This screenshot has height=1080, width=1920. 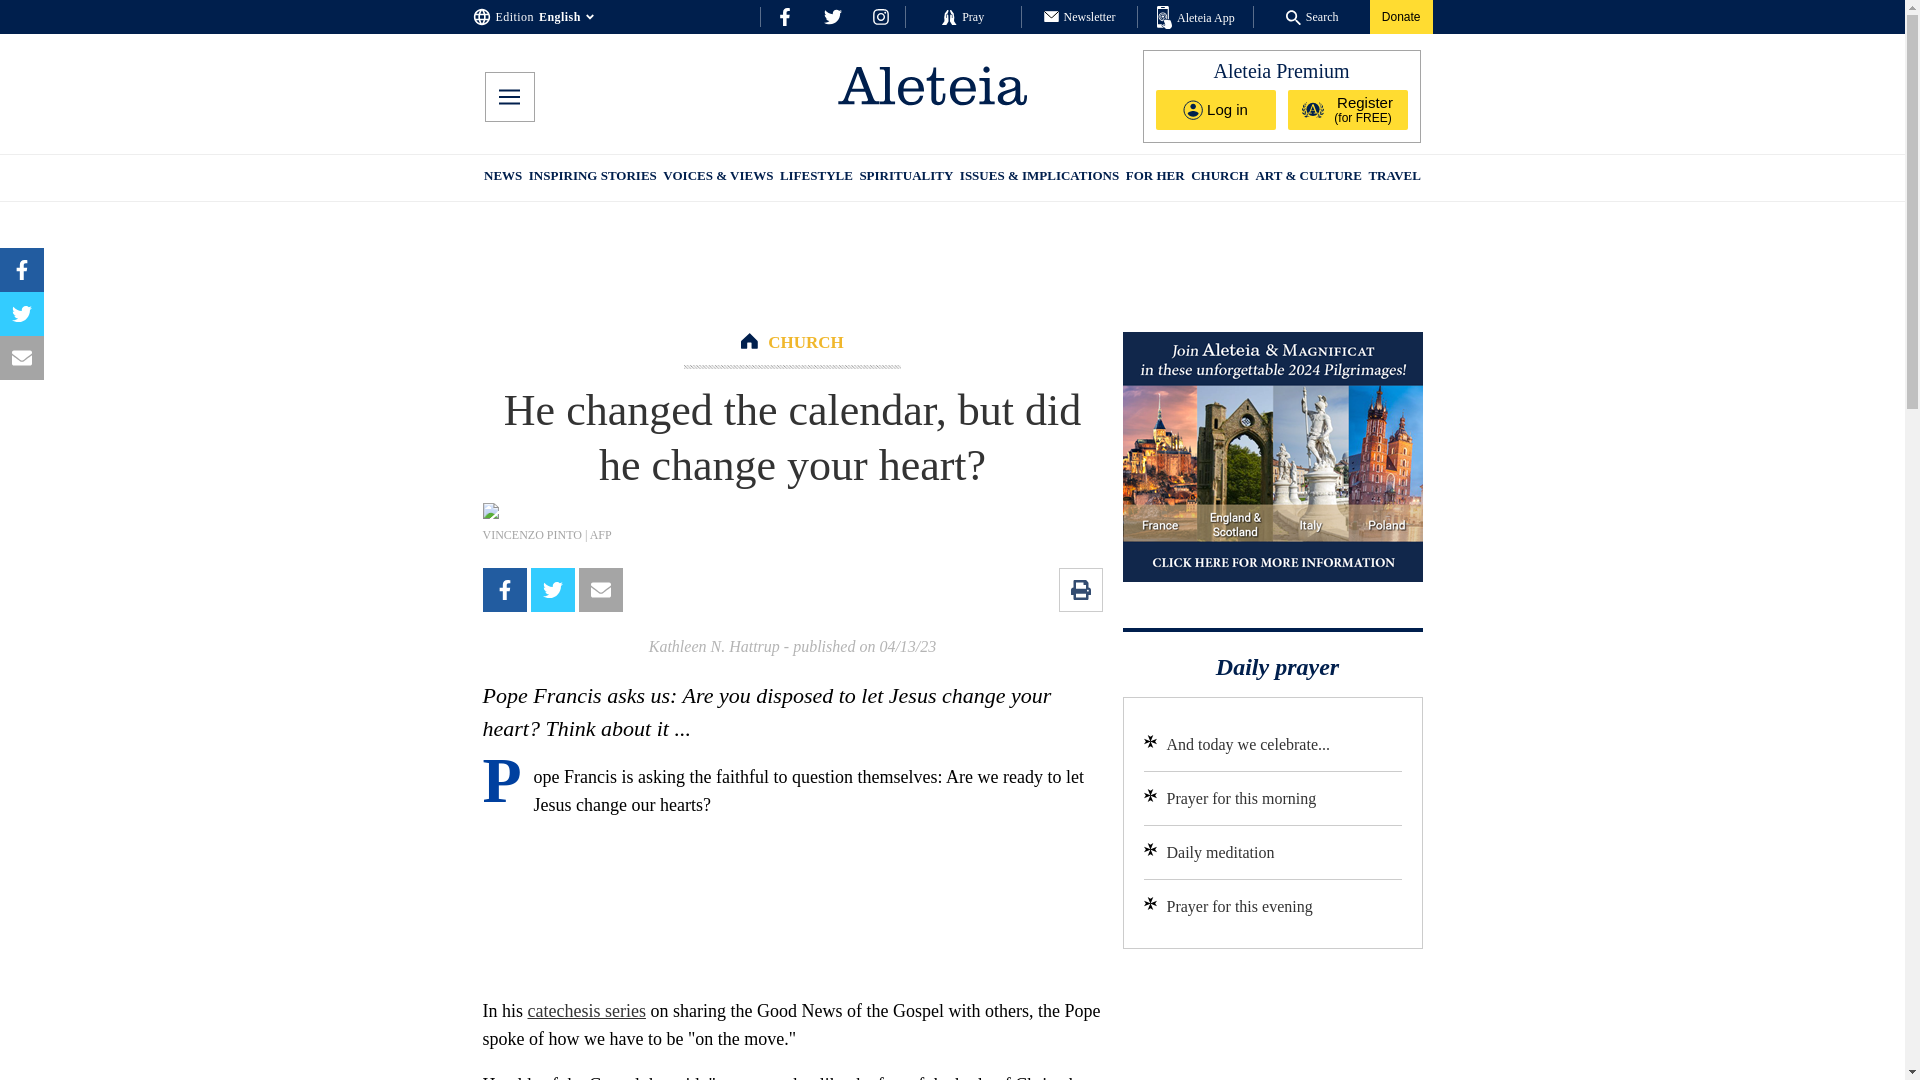 What do you see at coordinates (586, 1010) in the screenshot?
I see `catechesis series` at bounding box center [586, 1010].